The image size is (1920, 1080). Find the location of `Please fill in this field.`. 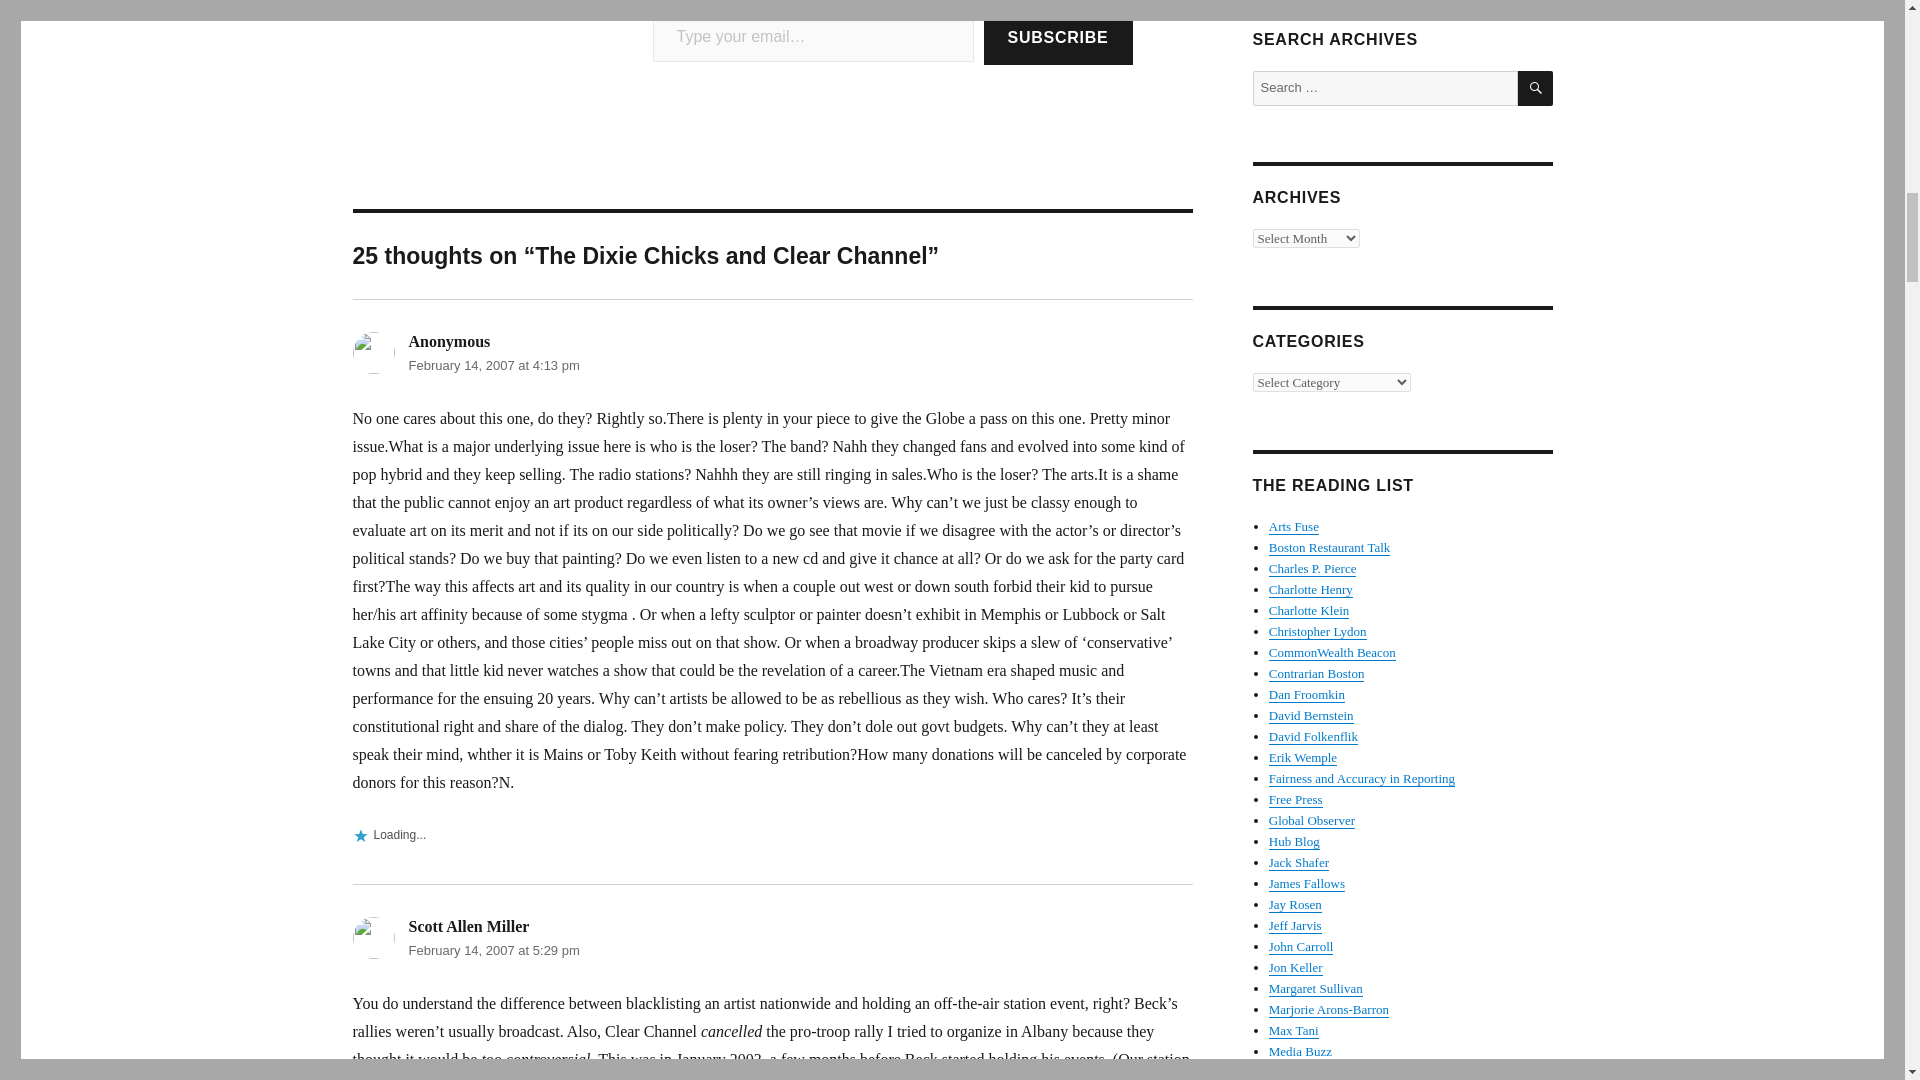

Please fill in this field. is located at coordinates (812, 36).